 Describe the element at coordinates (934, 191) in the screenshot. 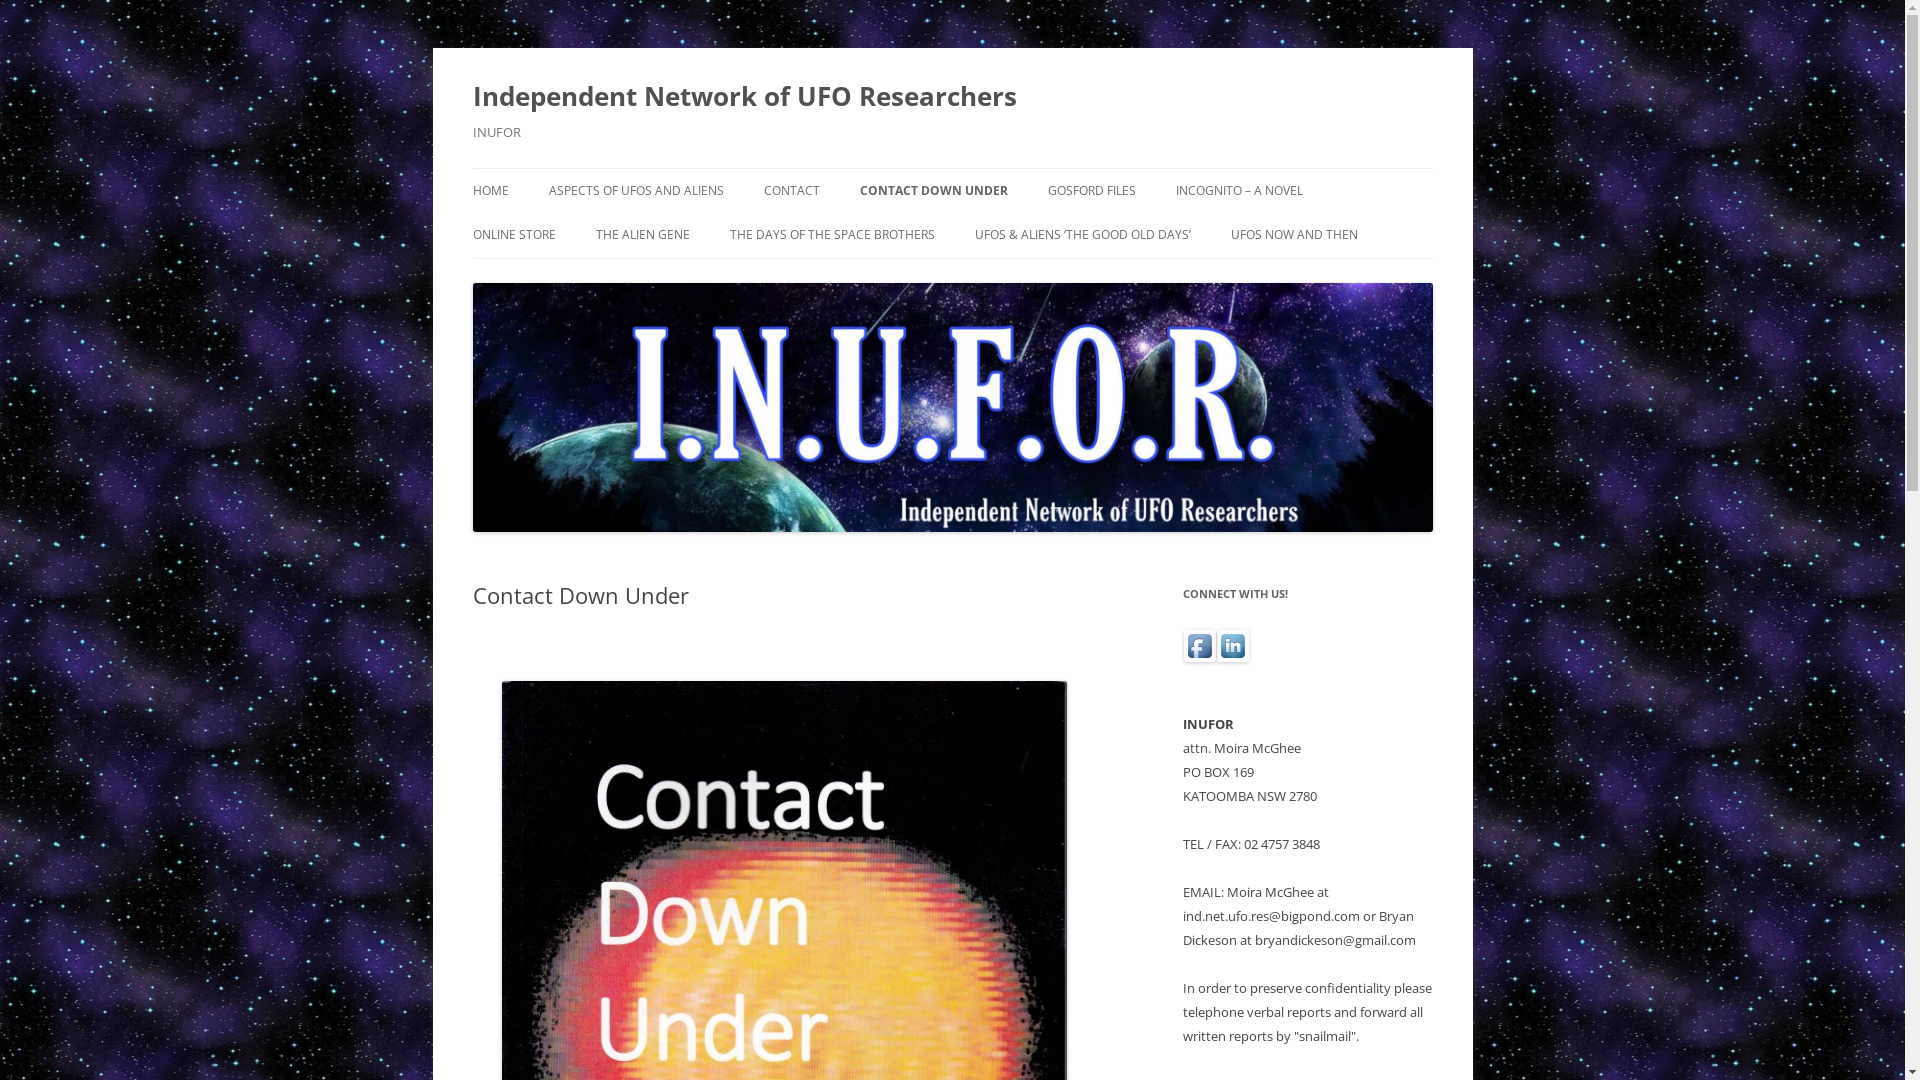

I see `CONTACT DOWN UNDER` at that location.